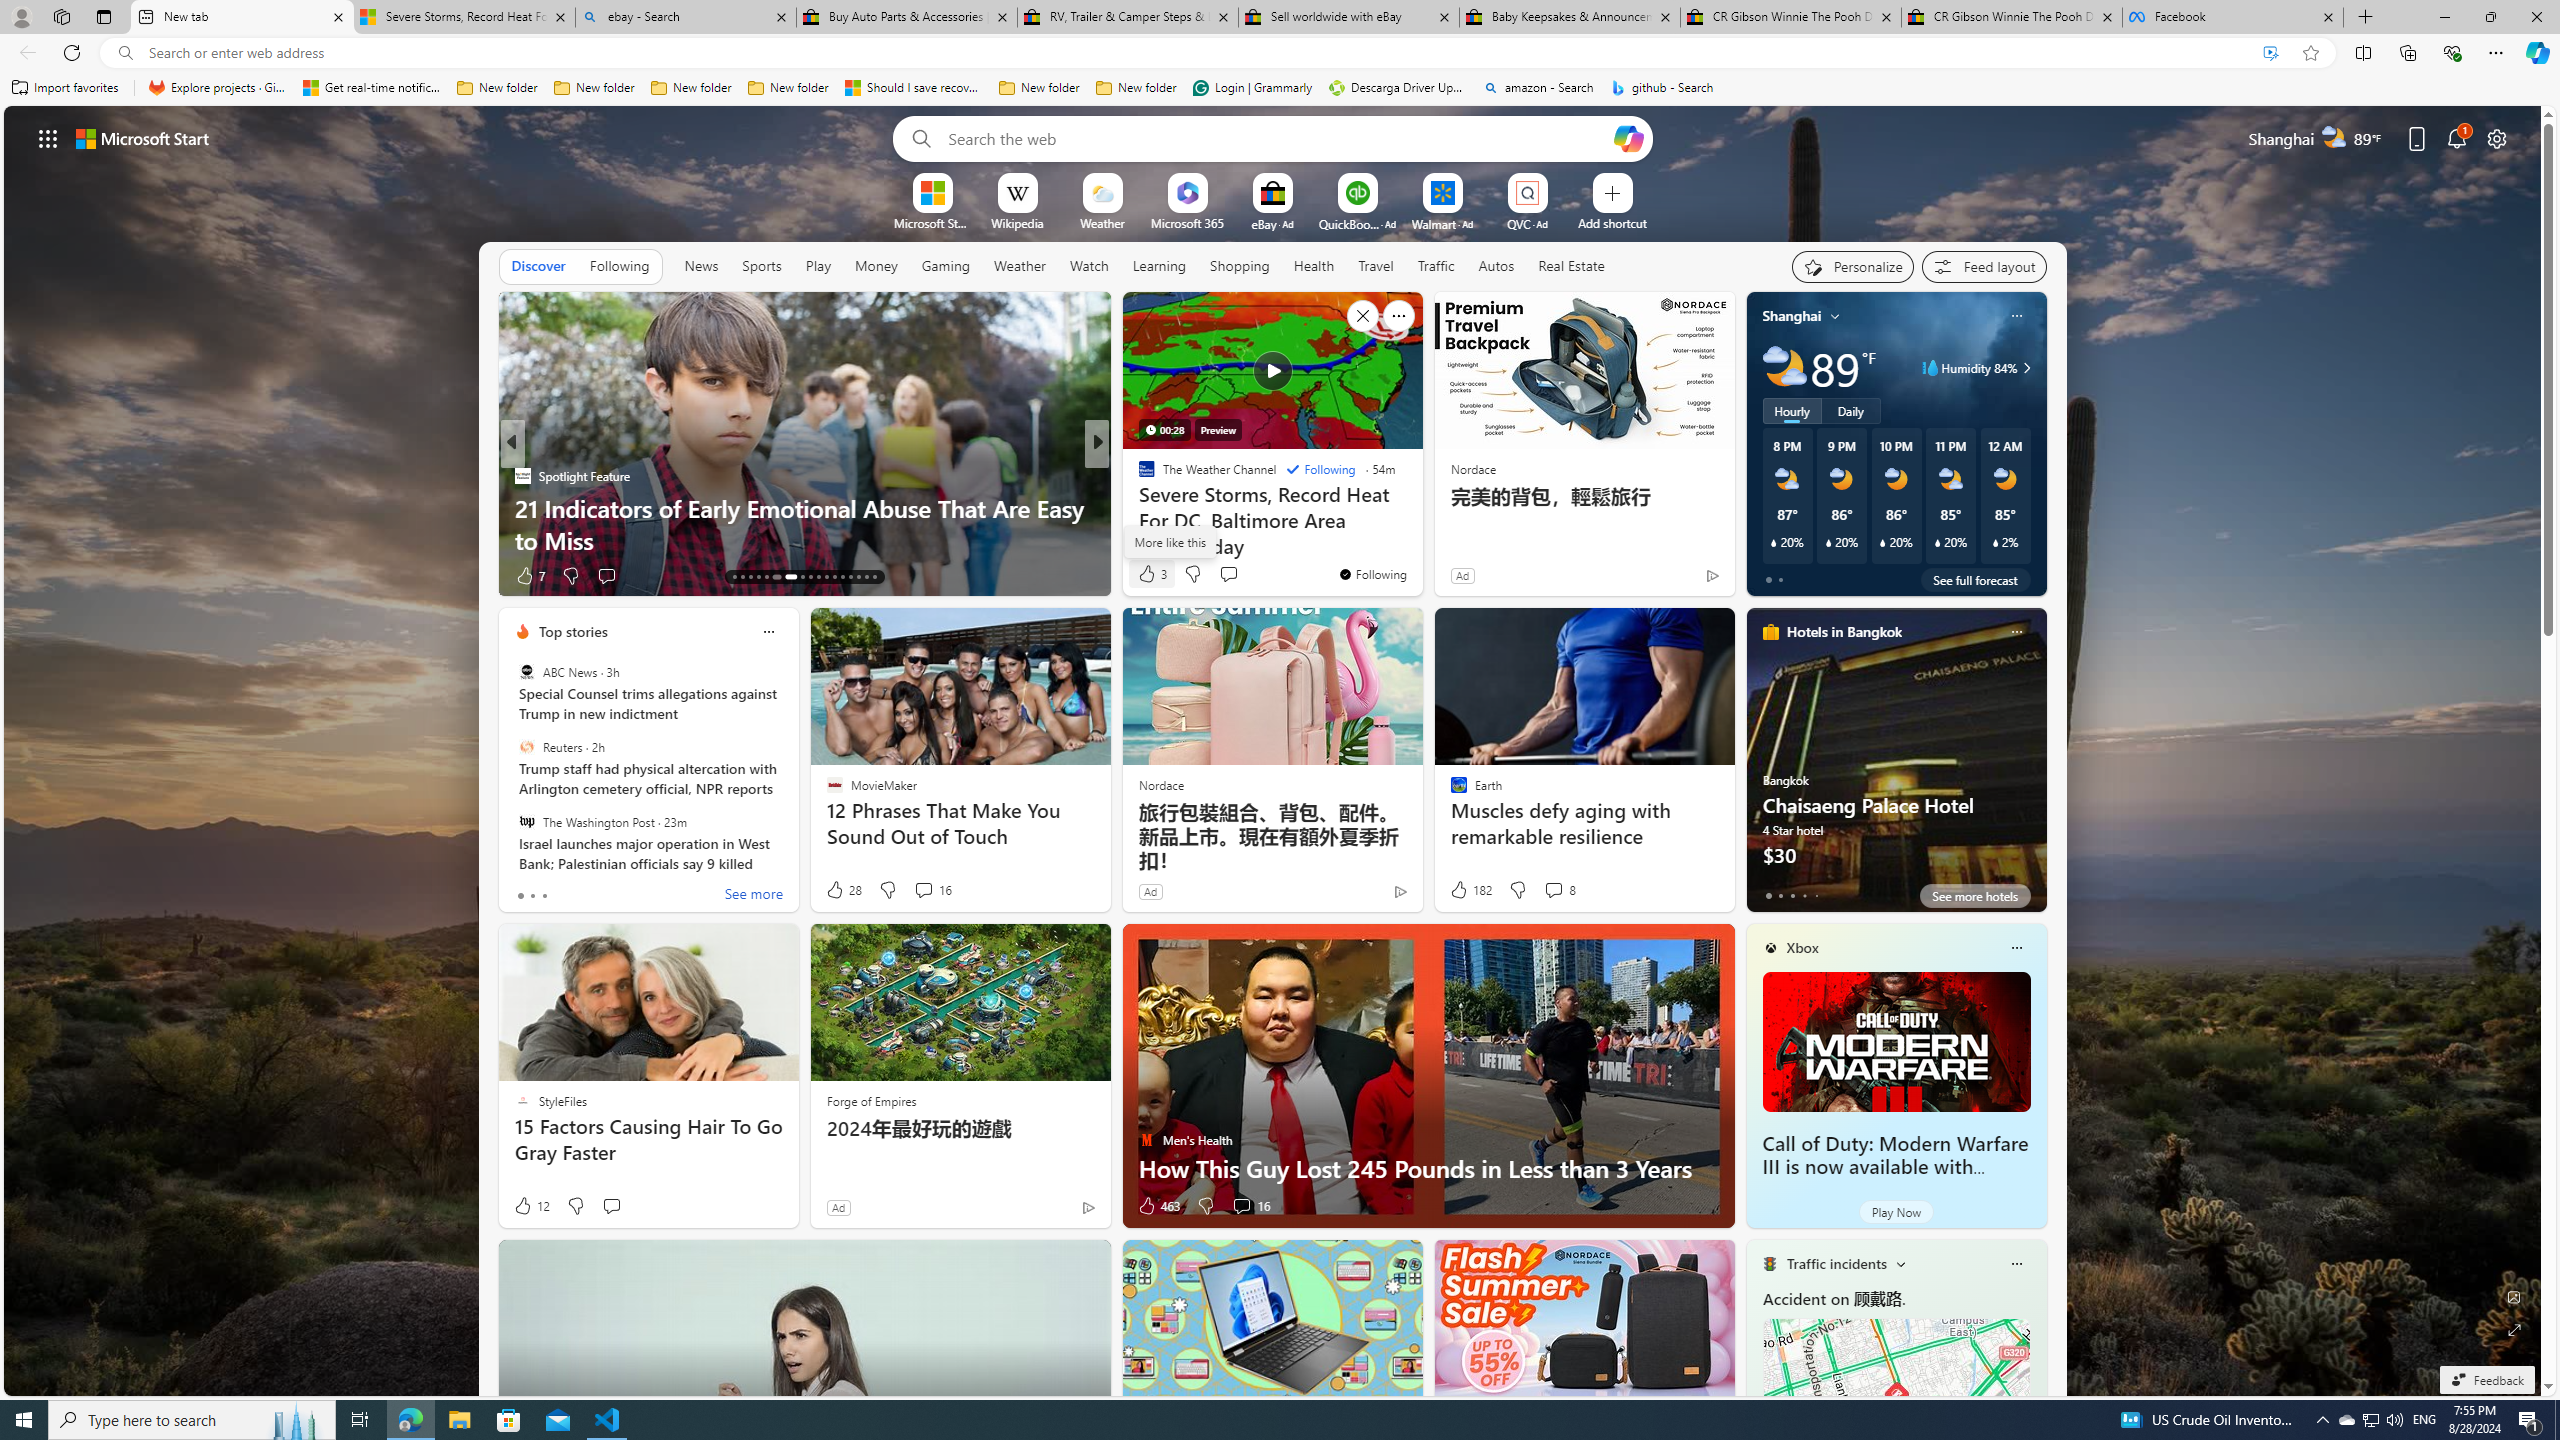 This screenshot has width=2560, height=1440. What do you see at coordinates (1362, 316) in the screenshot?
I see `Hide this story` at bounding box center [1362, 316].